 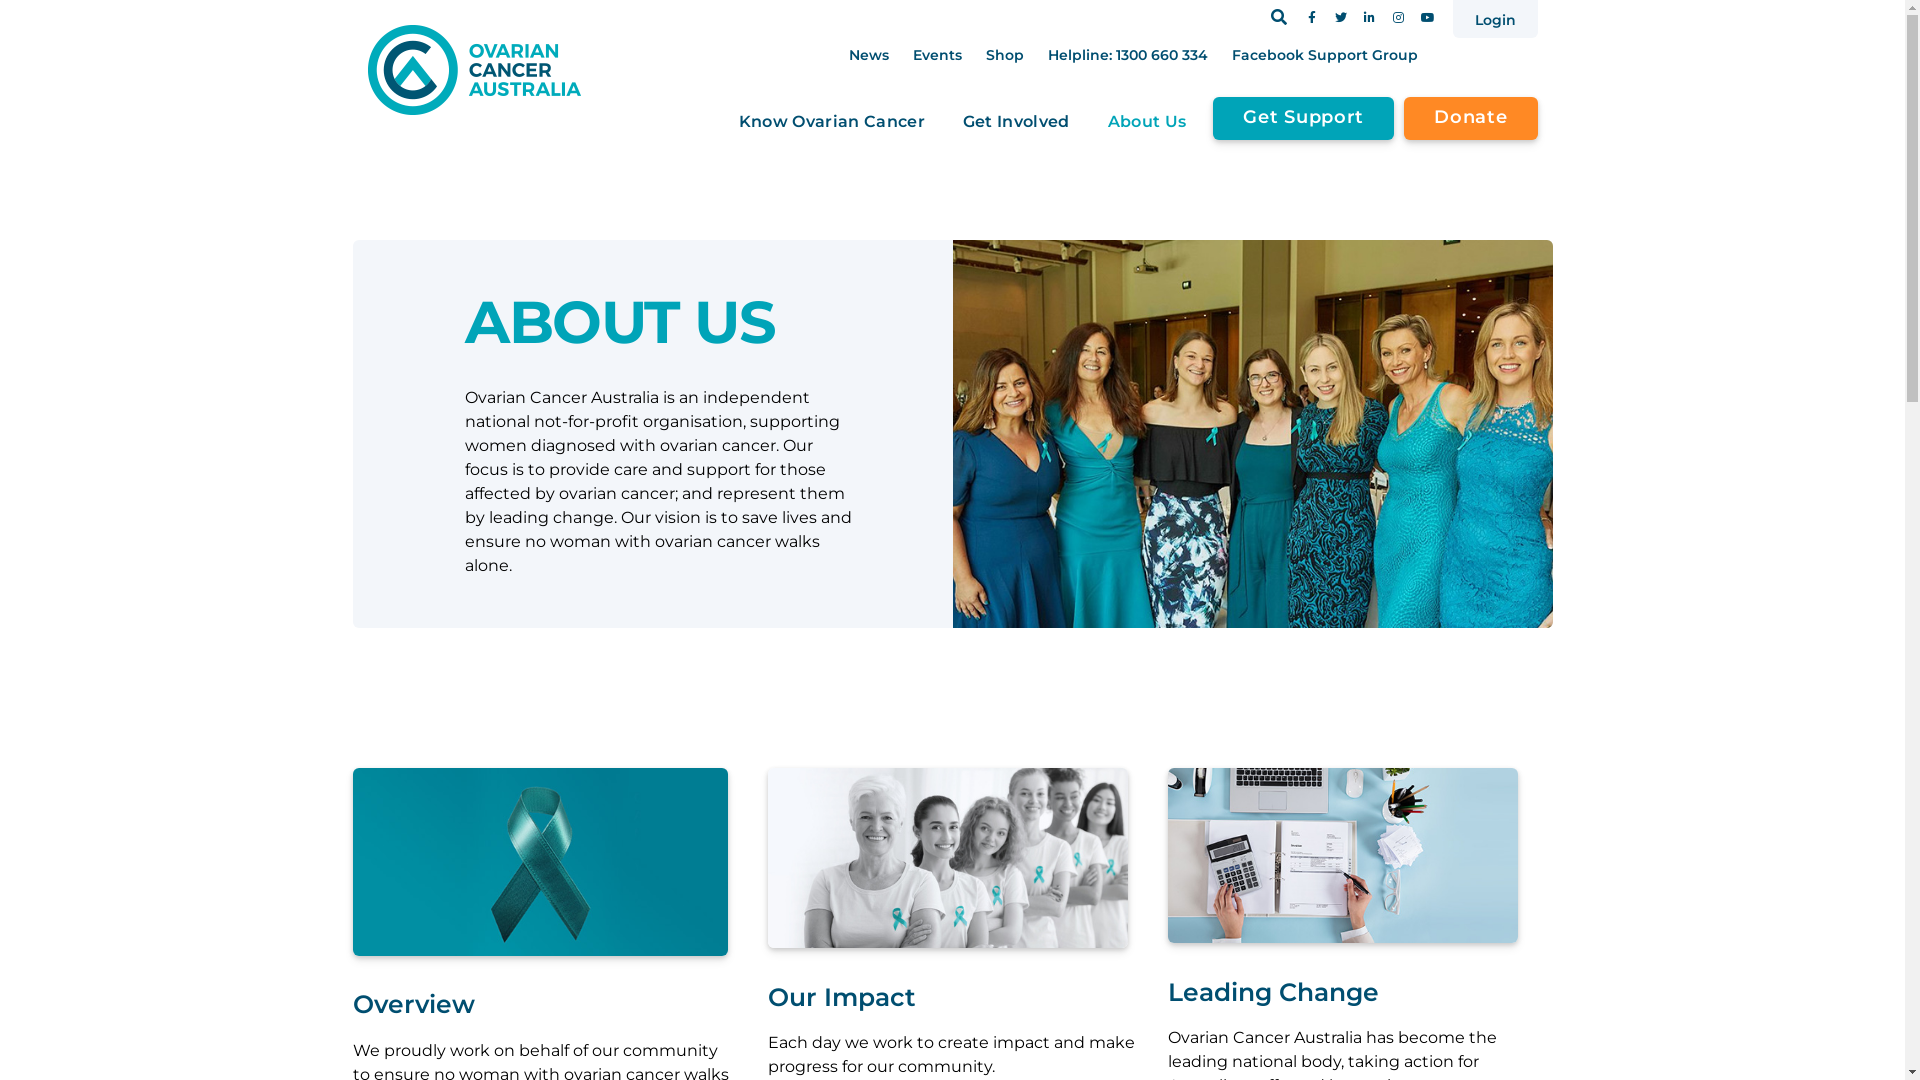 I want to click on Shop, so click(x=1005, y=55).